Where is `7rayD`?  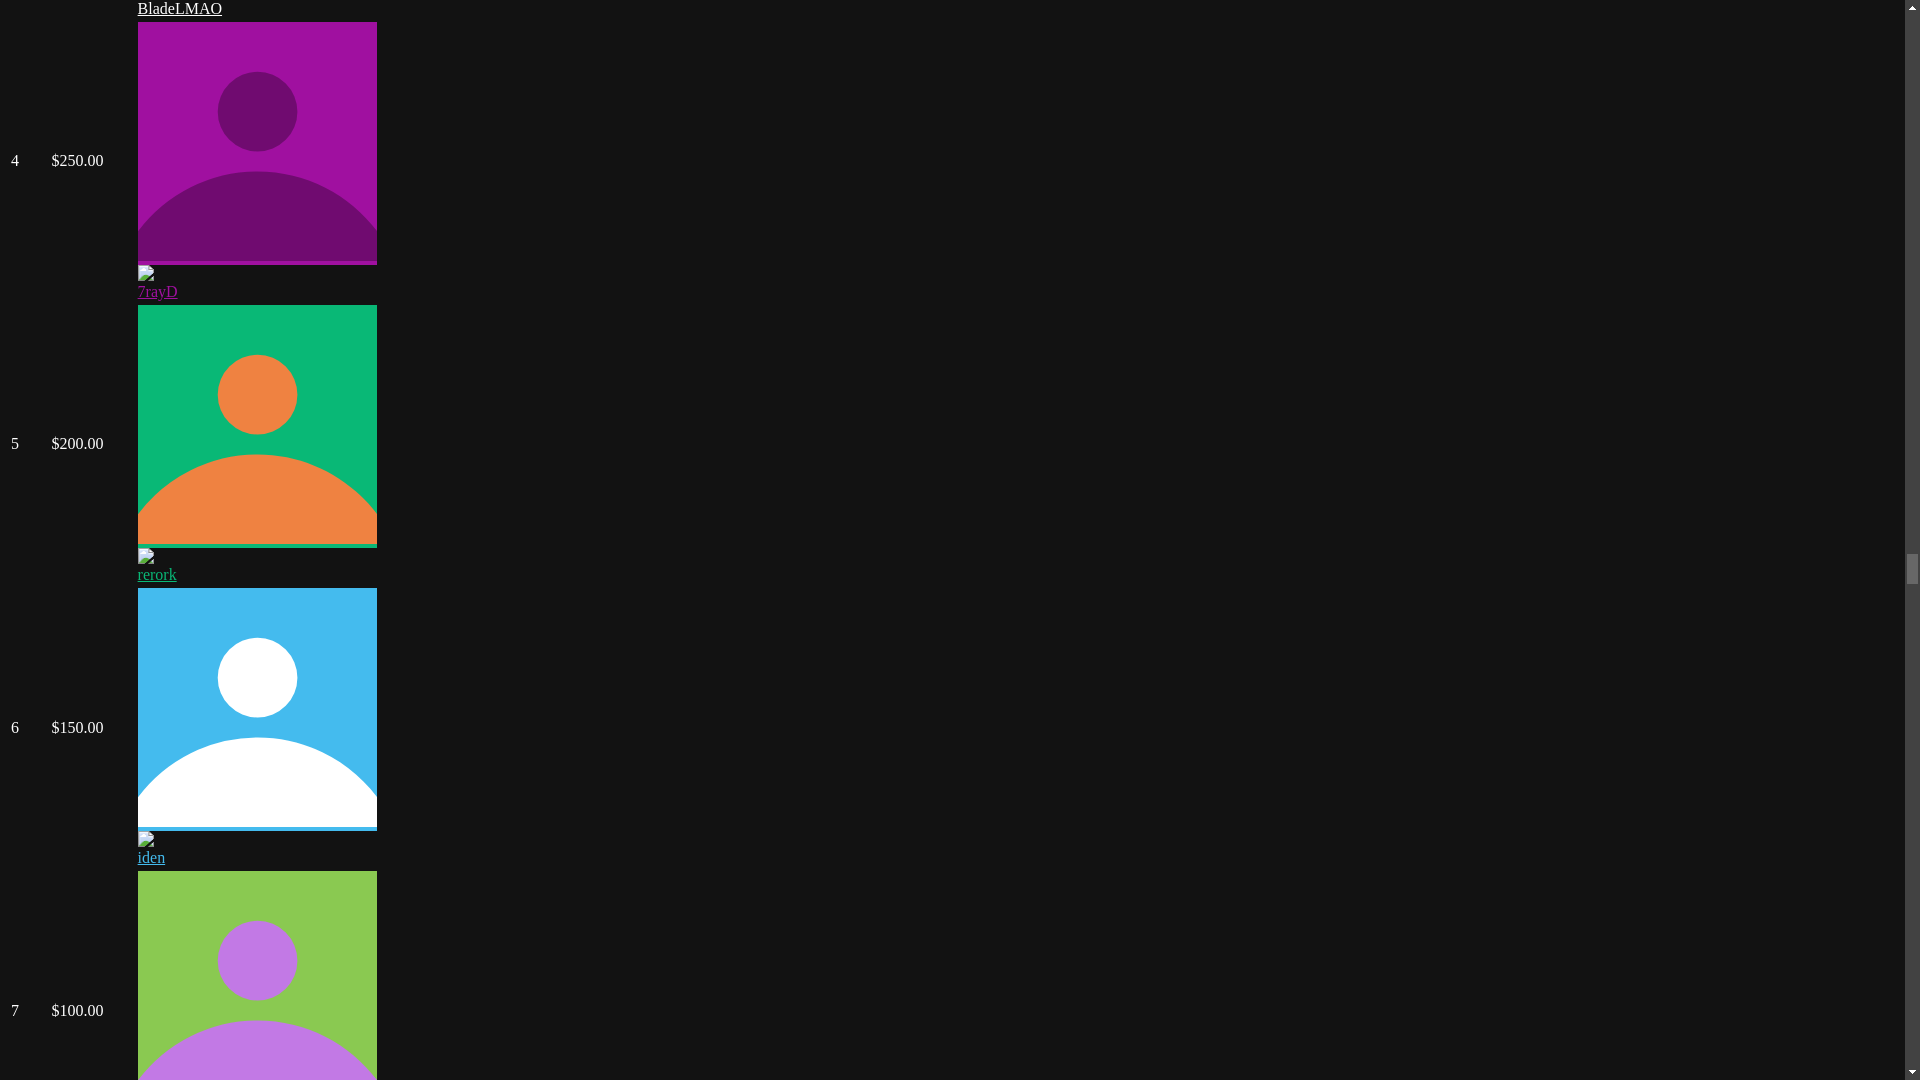 7rayD is located at coordinates (158, 291).